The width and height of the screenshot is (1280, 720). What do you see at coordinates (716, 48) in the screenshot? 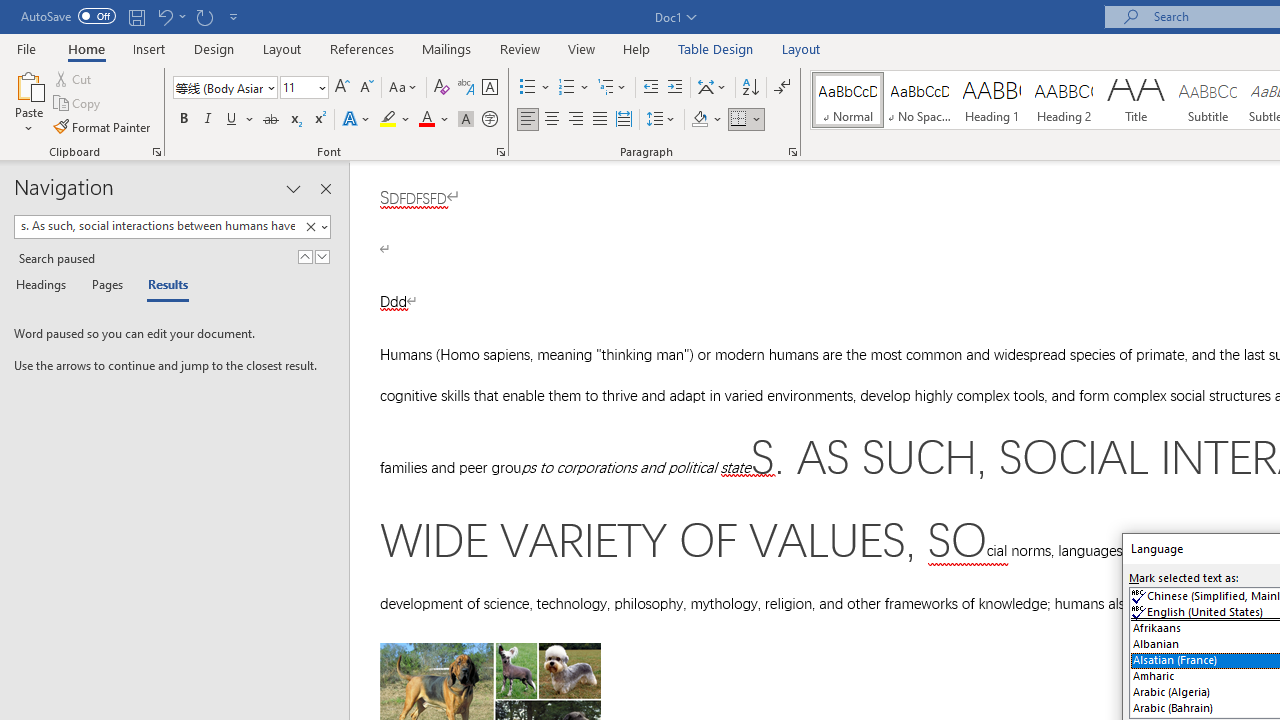
I see `Table Design` at bounding box center [716, 48].